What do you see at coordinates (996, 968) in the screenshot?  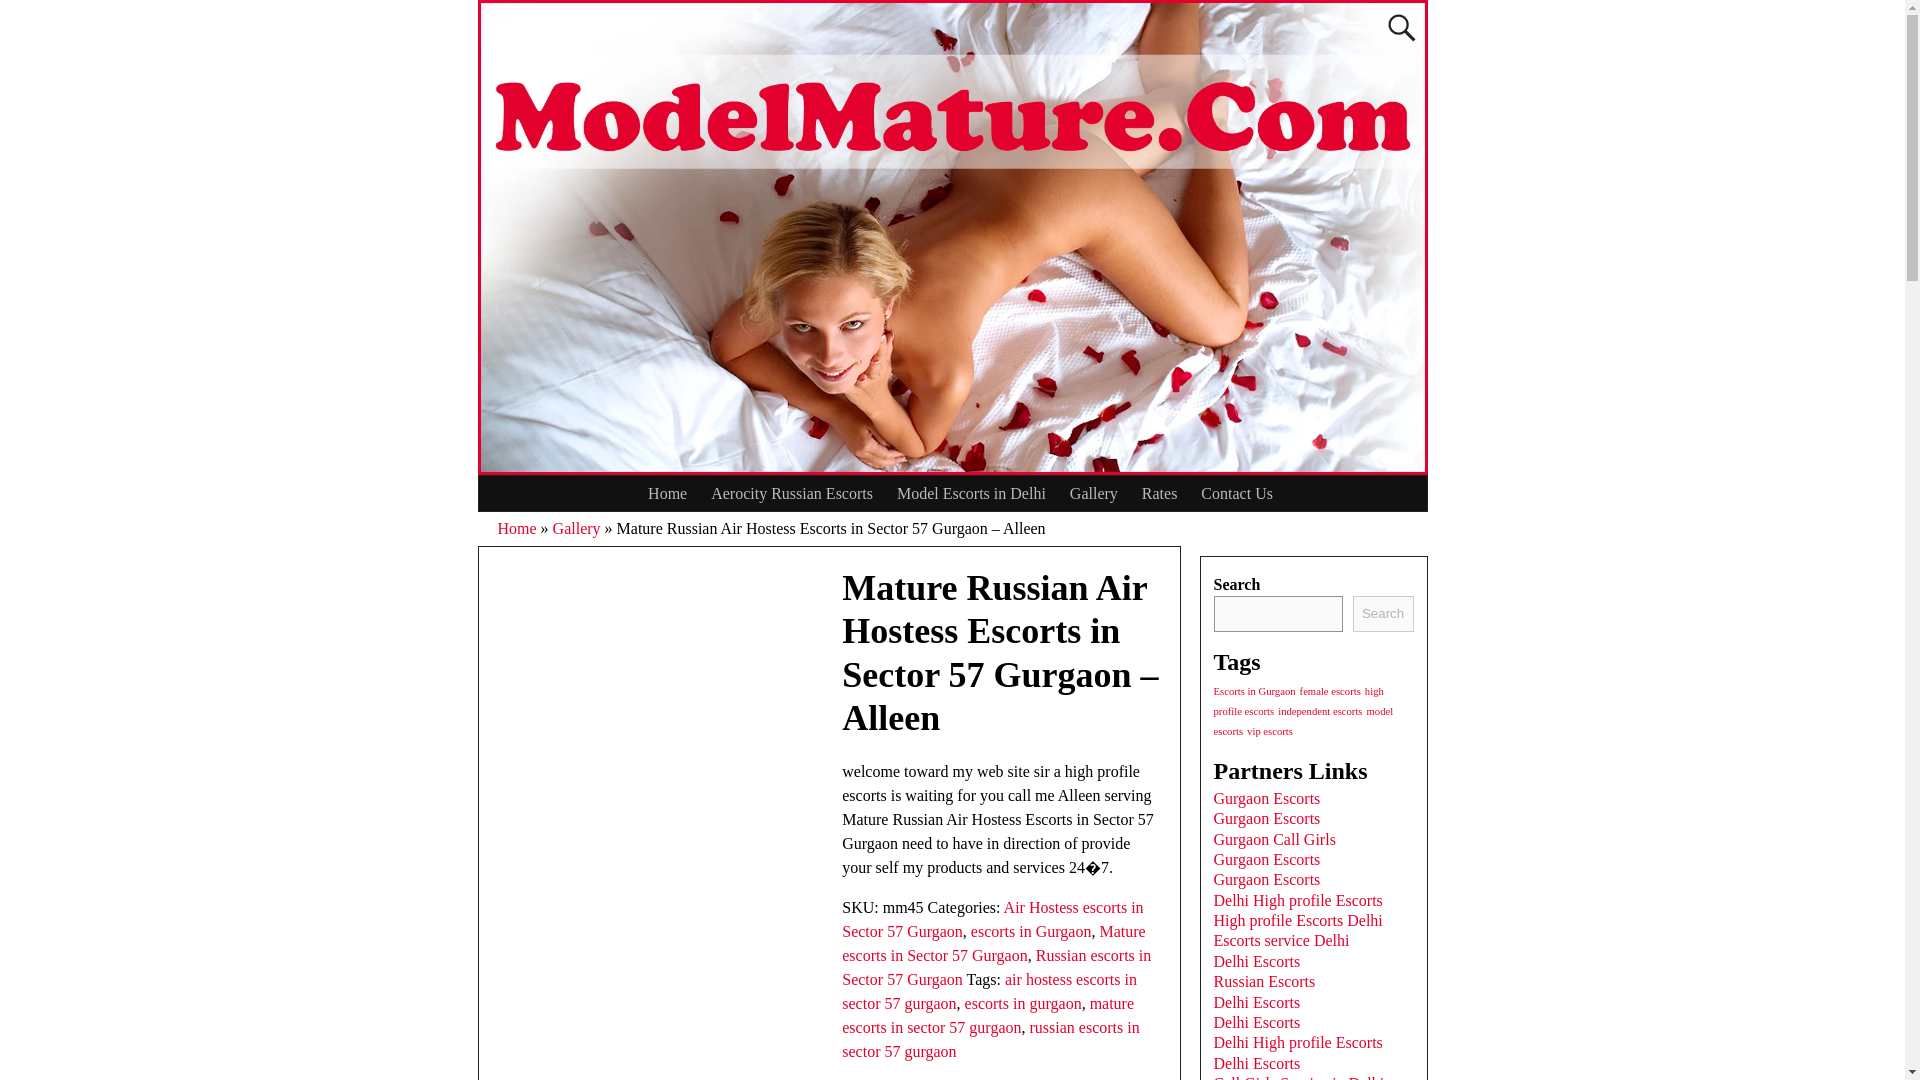 I see `Russian escorts in Sector 57 Gurgaon` at bounding box center [996, 968].